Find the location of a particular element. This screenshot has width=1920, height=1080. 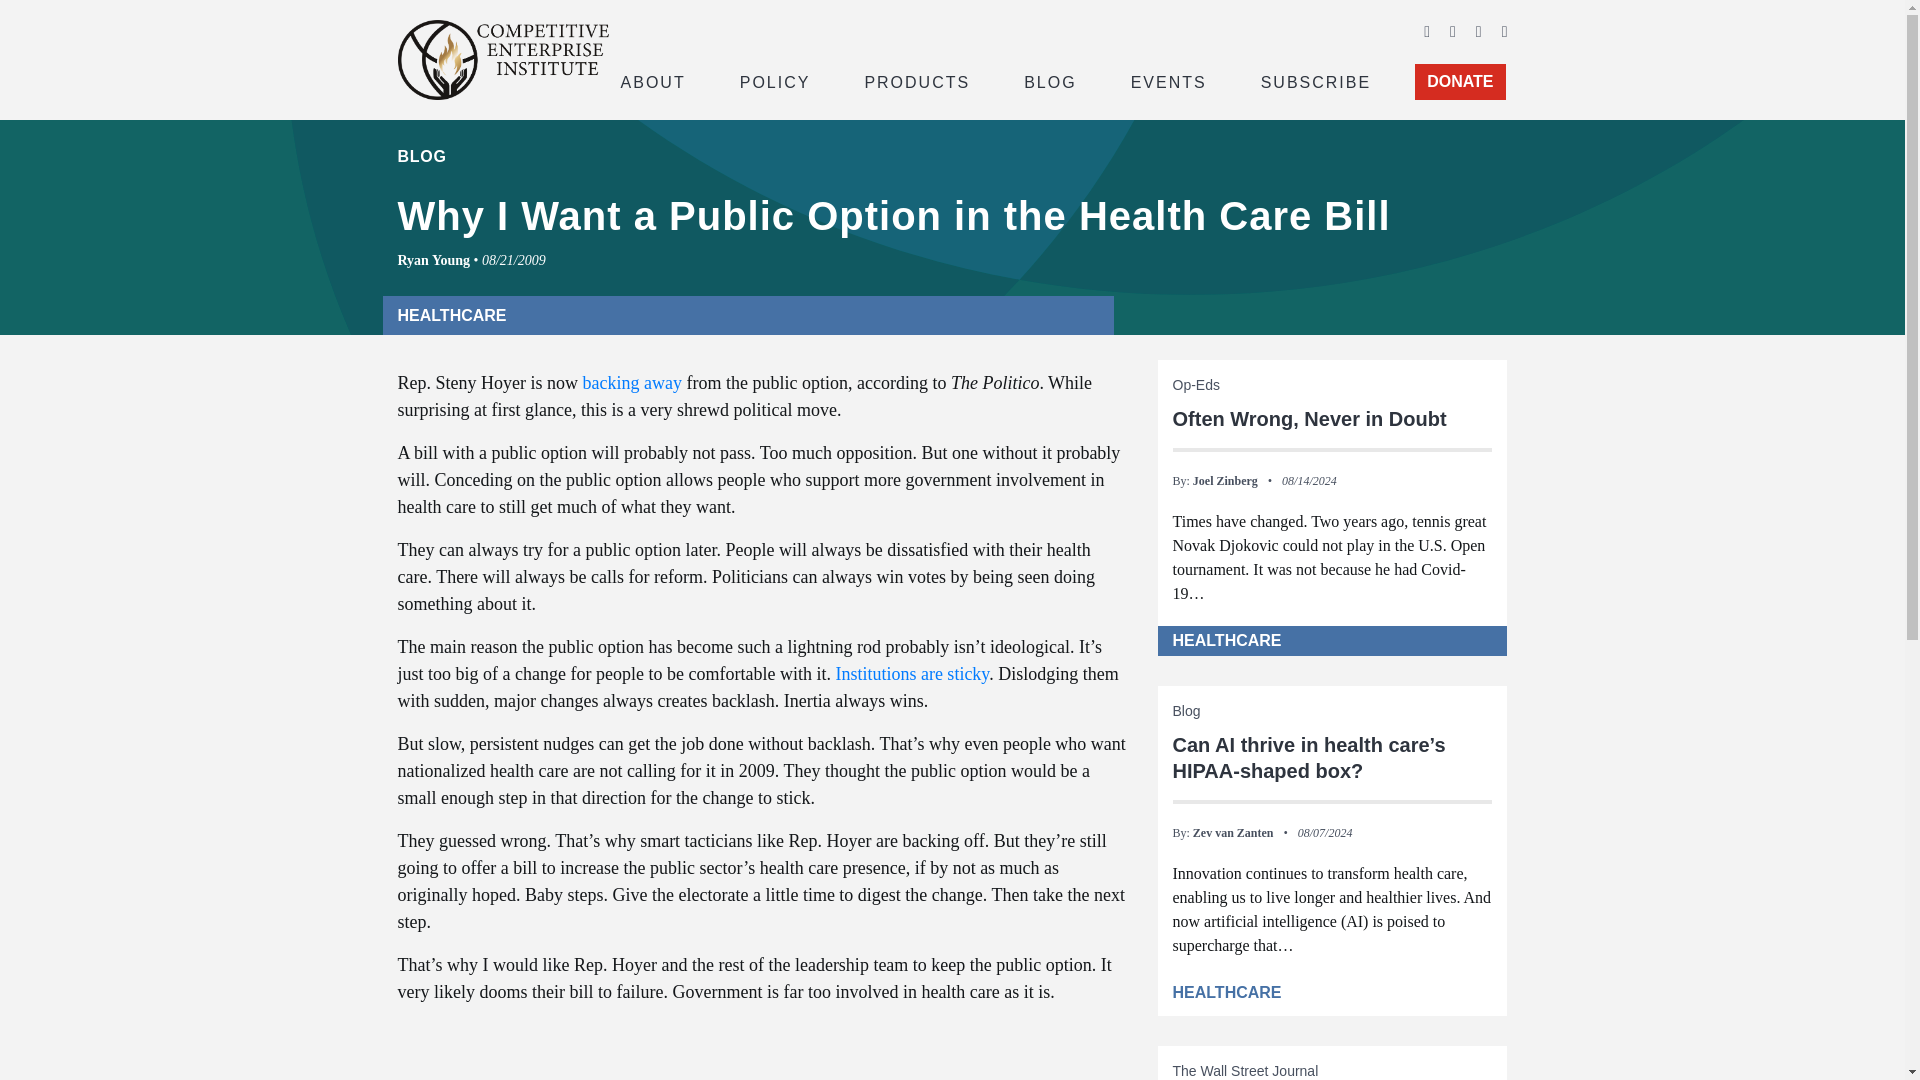

POLICY is located at coordinates (775, 80).